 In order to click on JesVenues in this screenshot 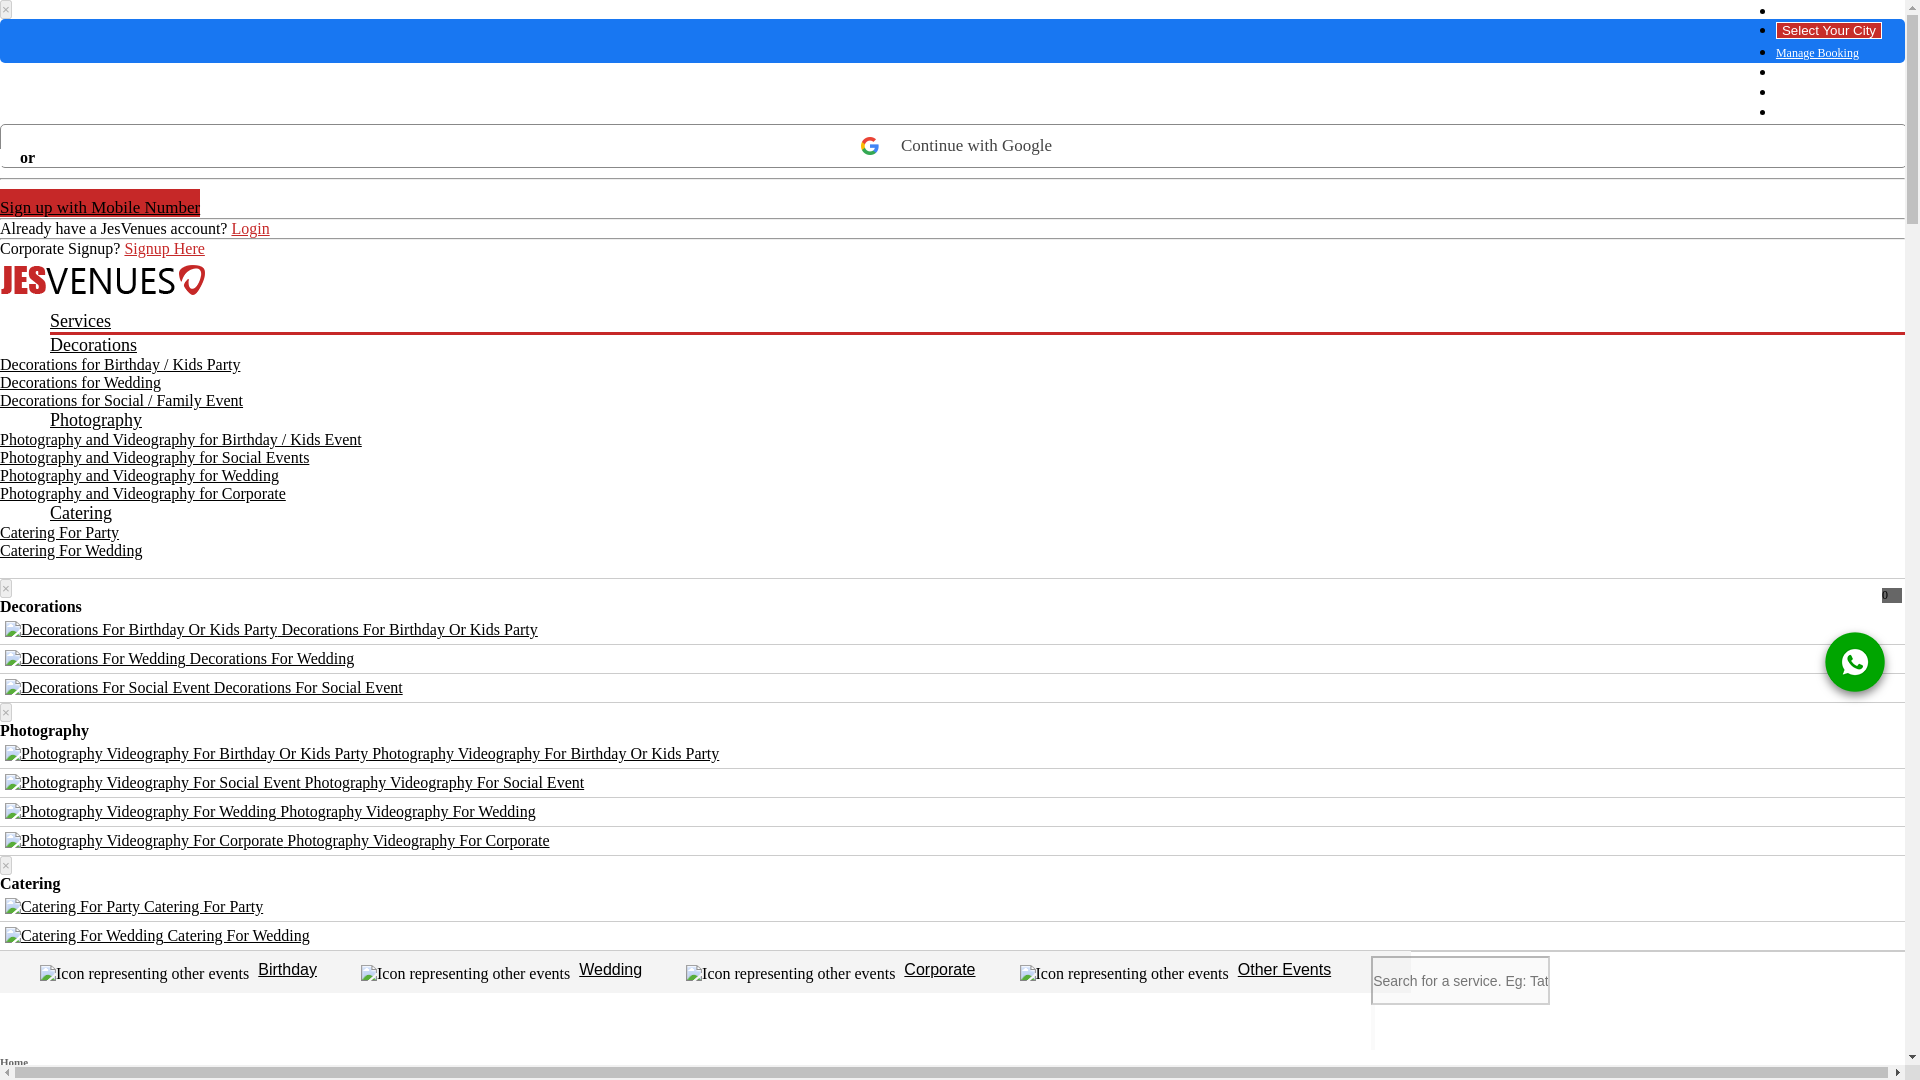, I will do `click(102, 280)`.